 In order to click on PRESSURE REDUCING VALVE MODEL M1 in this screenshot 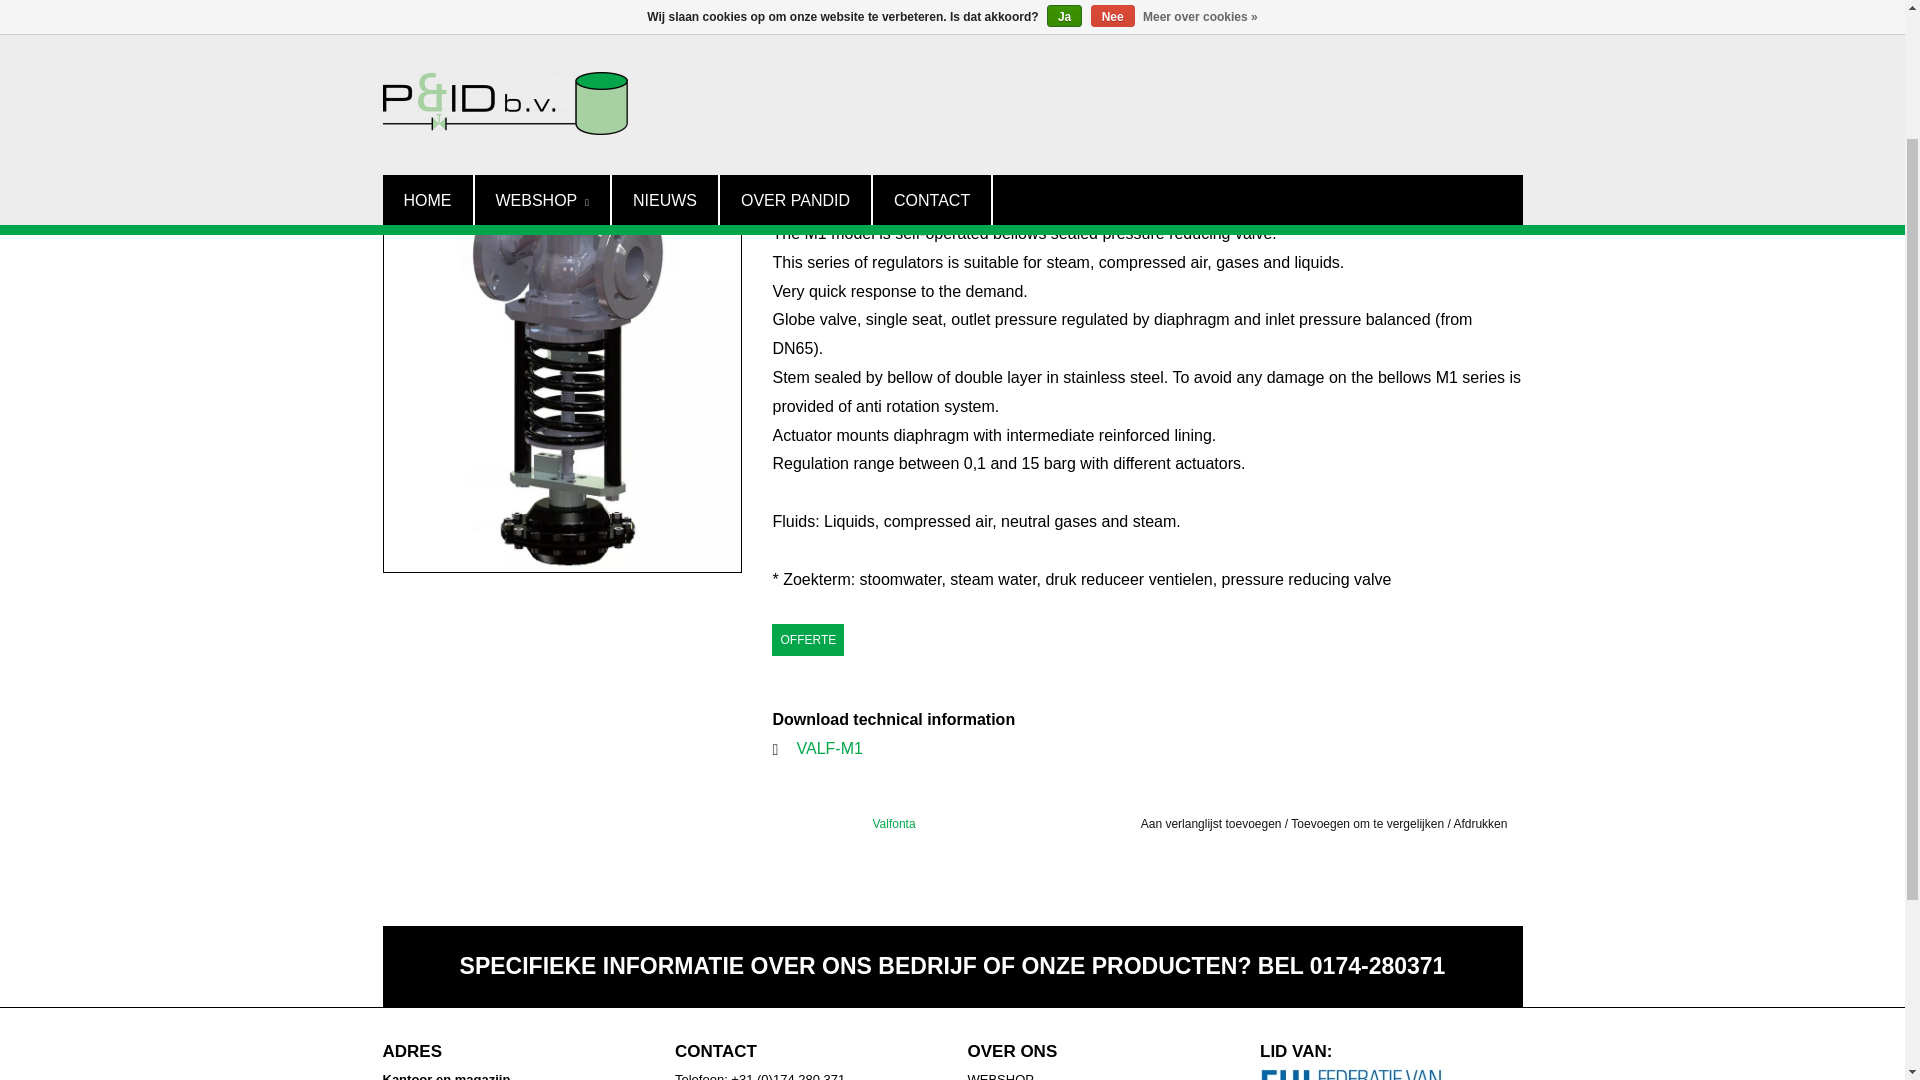, I will do `click(548, 80)`.